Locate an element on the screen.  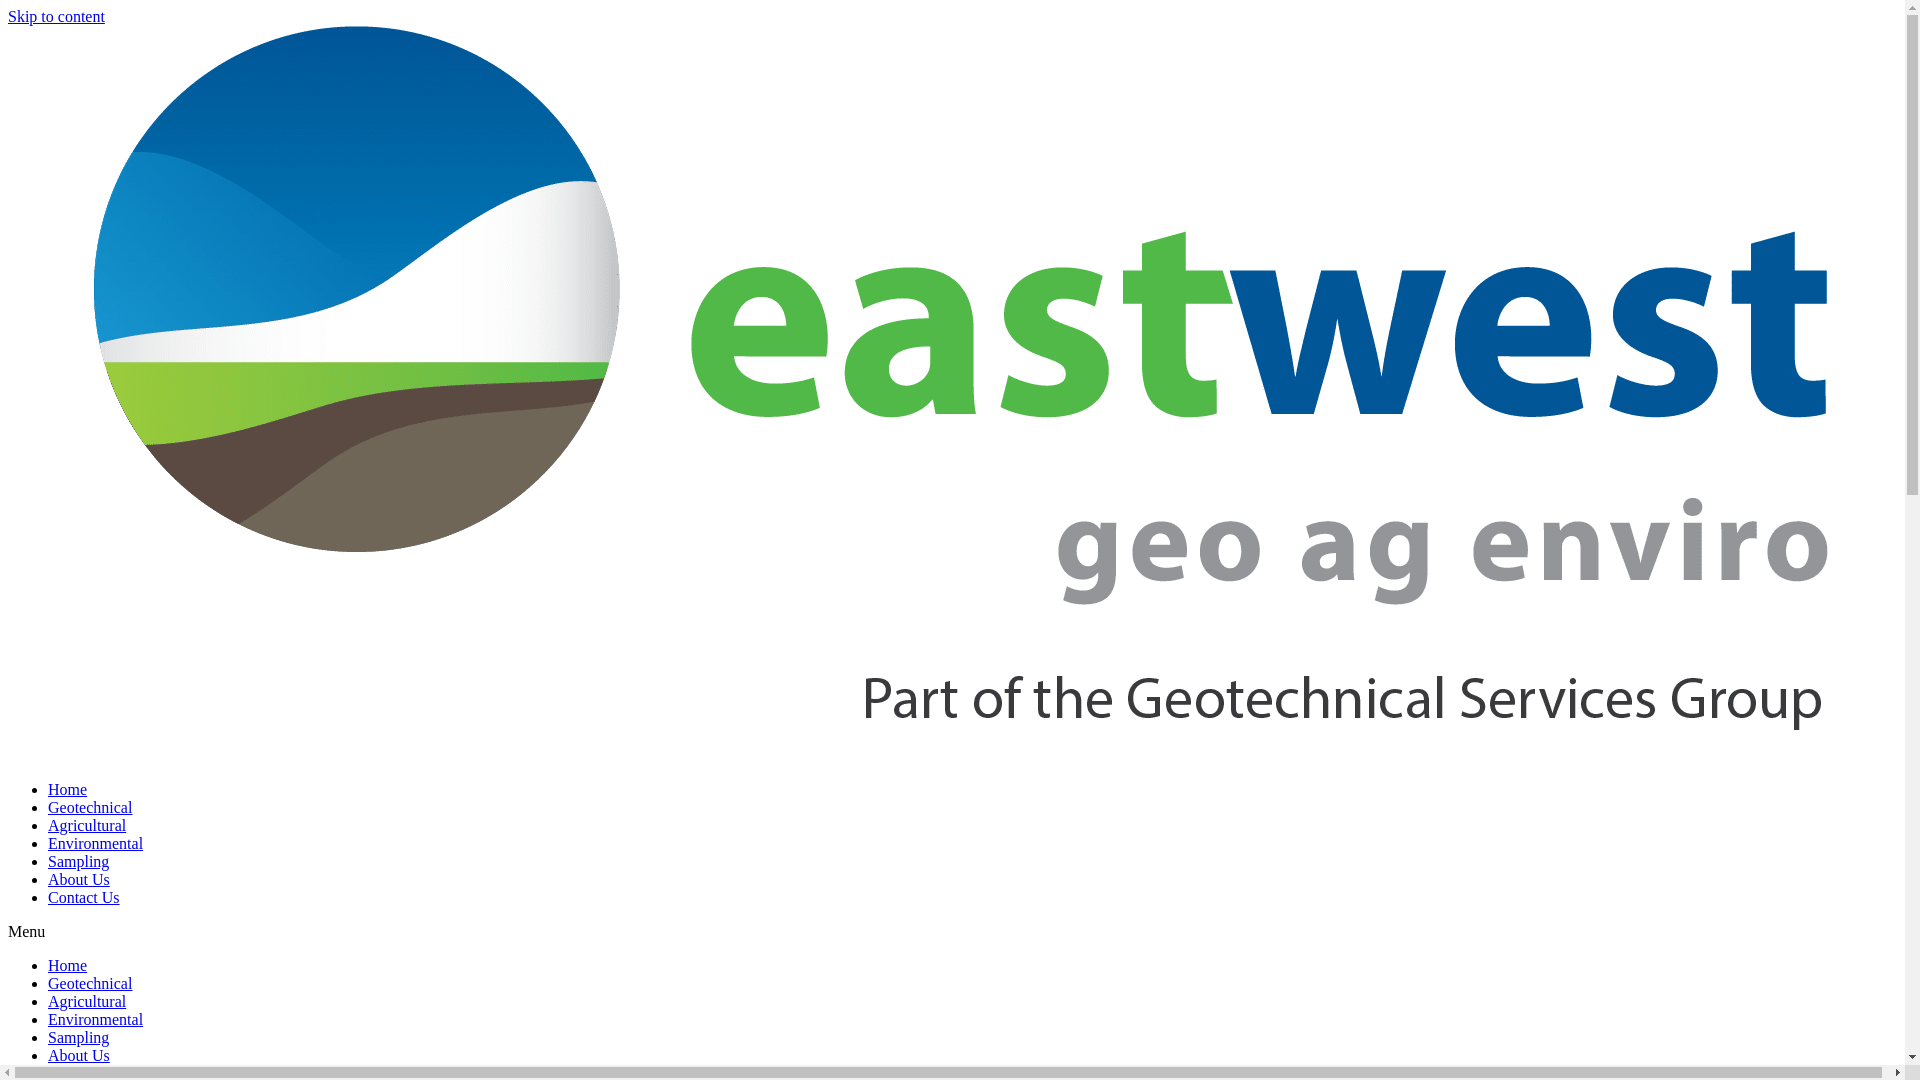
Environmental is located at coordinates (96, 1020).